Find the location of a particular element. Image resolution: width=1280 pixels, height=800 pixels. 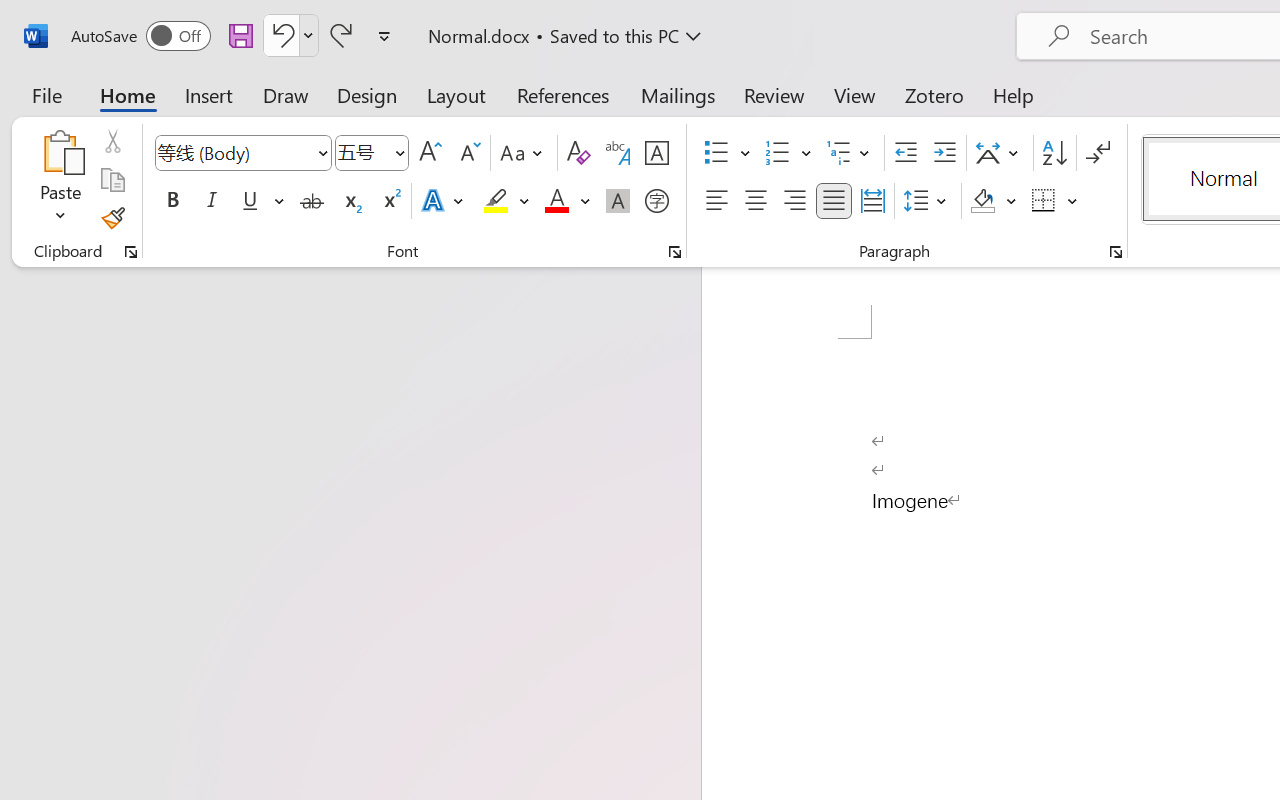

Show/Hide Editing Marks is located at coordinates (1098, 153).